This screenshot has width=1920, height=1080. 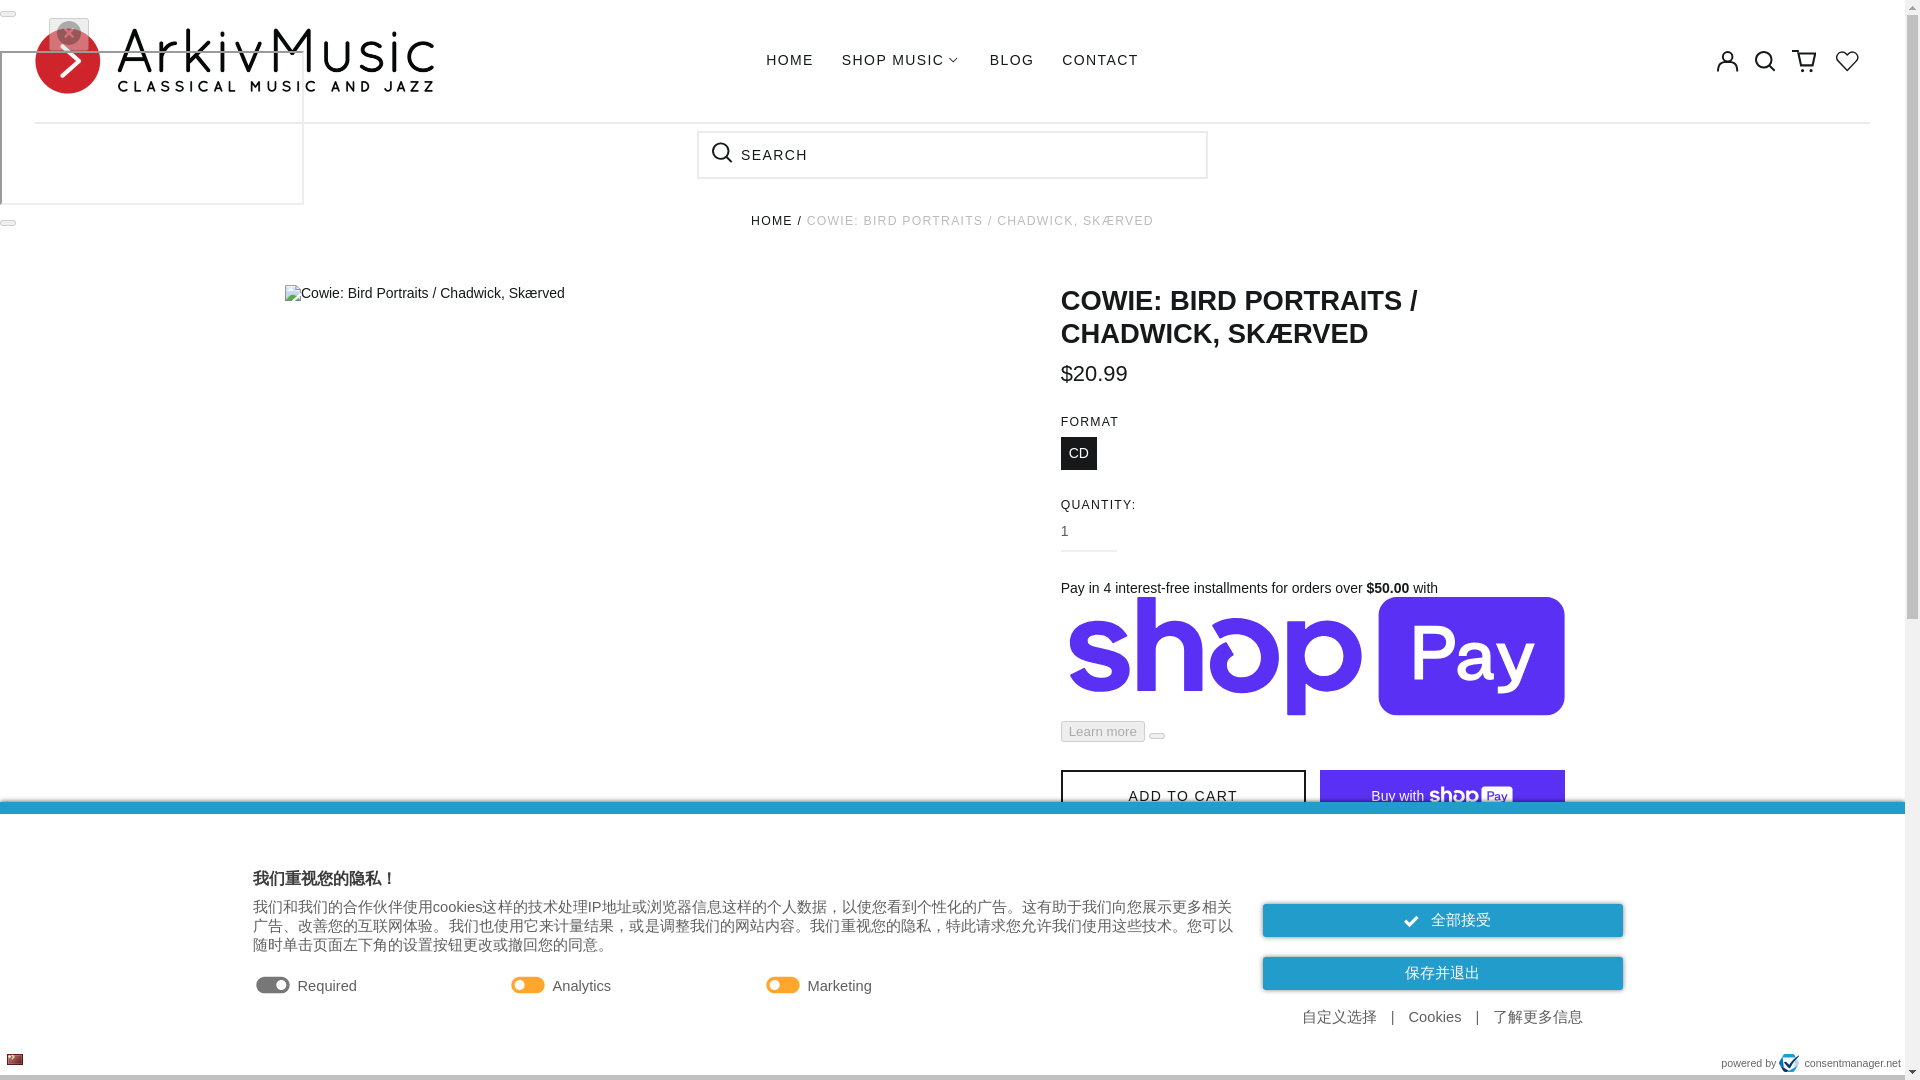 I want to click on Language: zh, so click(x=15, y=1059).